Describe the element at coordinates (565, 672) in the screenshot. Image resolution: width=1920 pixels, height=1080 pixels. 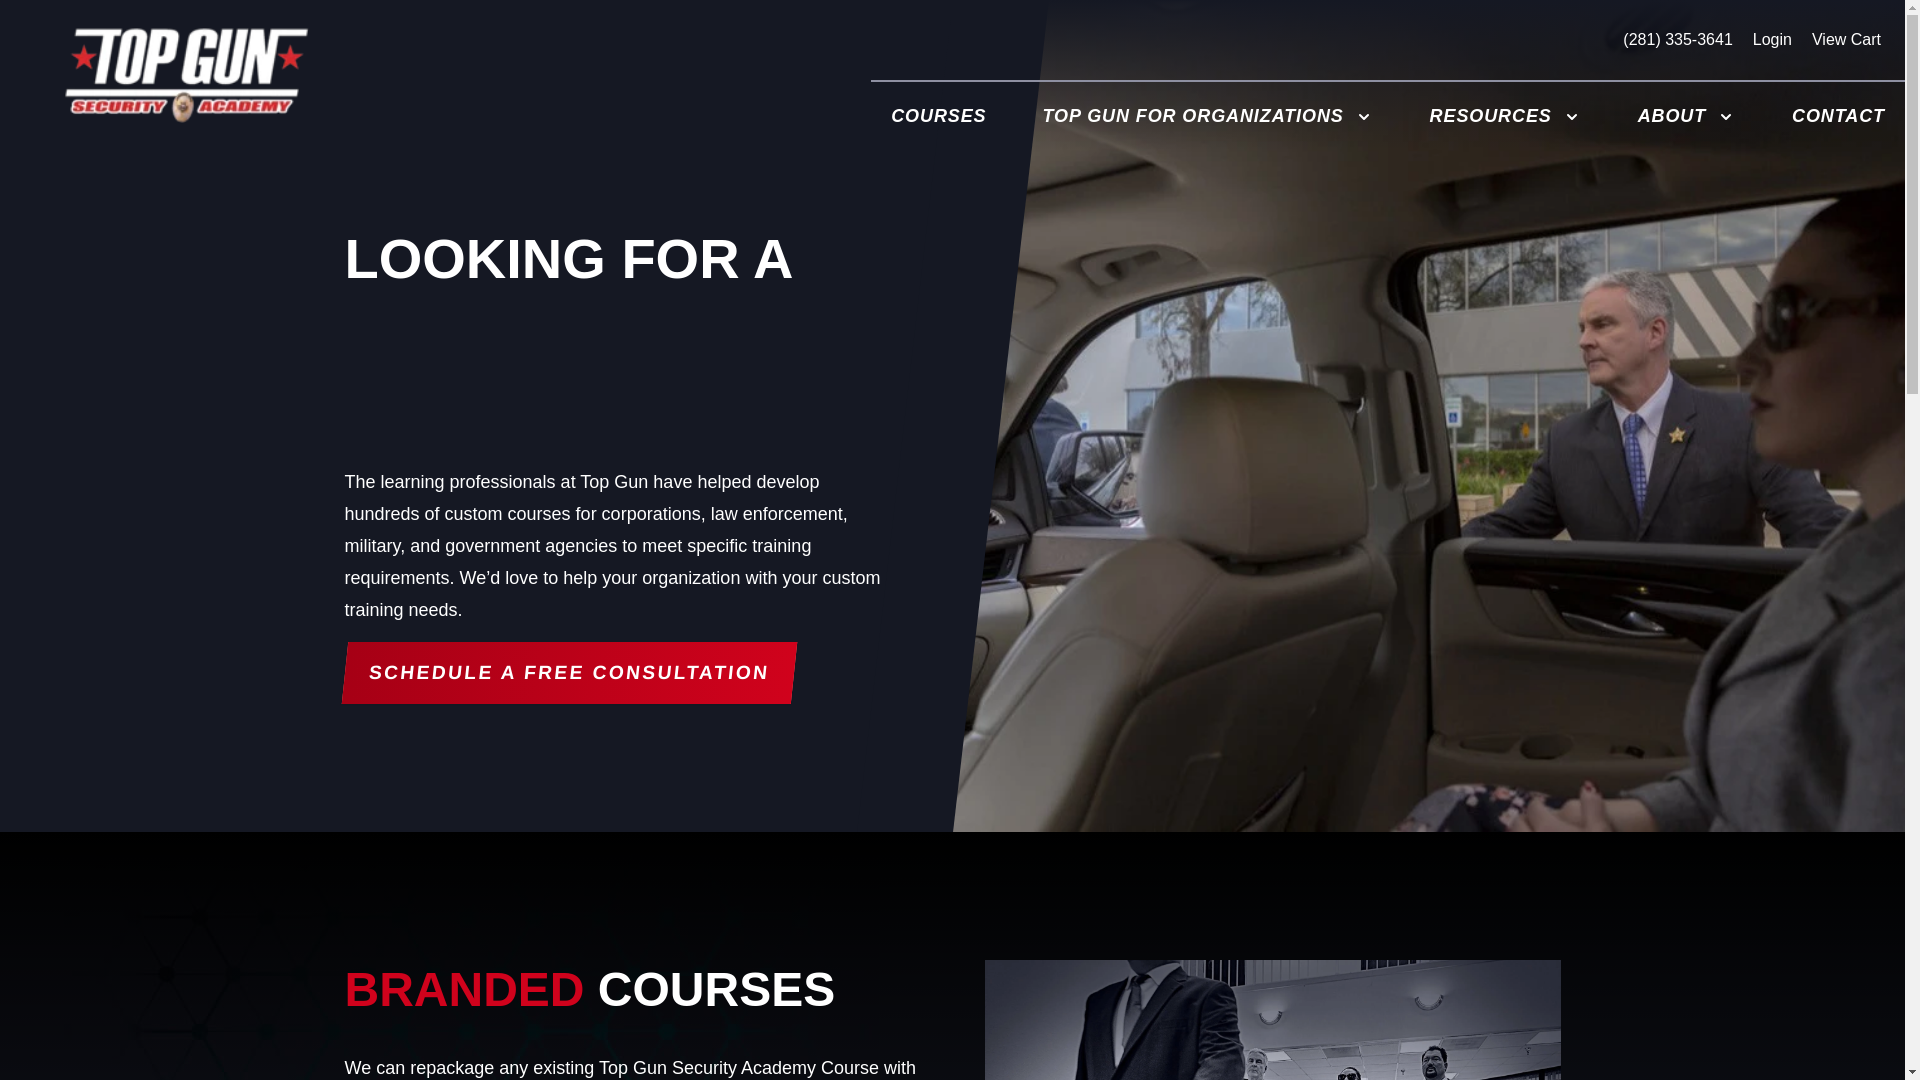
I see `SCHEDULE A FREE CONSULTATION` at that location.